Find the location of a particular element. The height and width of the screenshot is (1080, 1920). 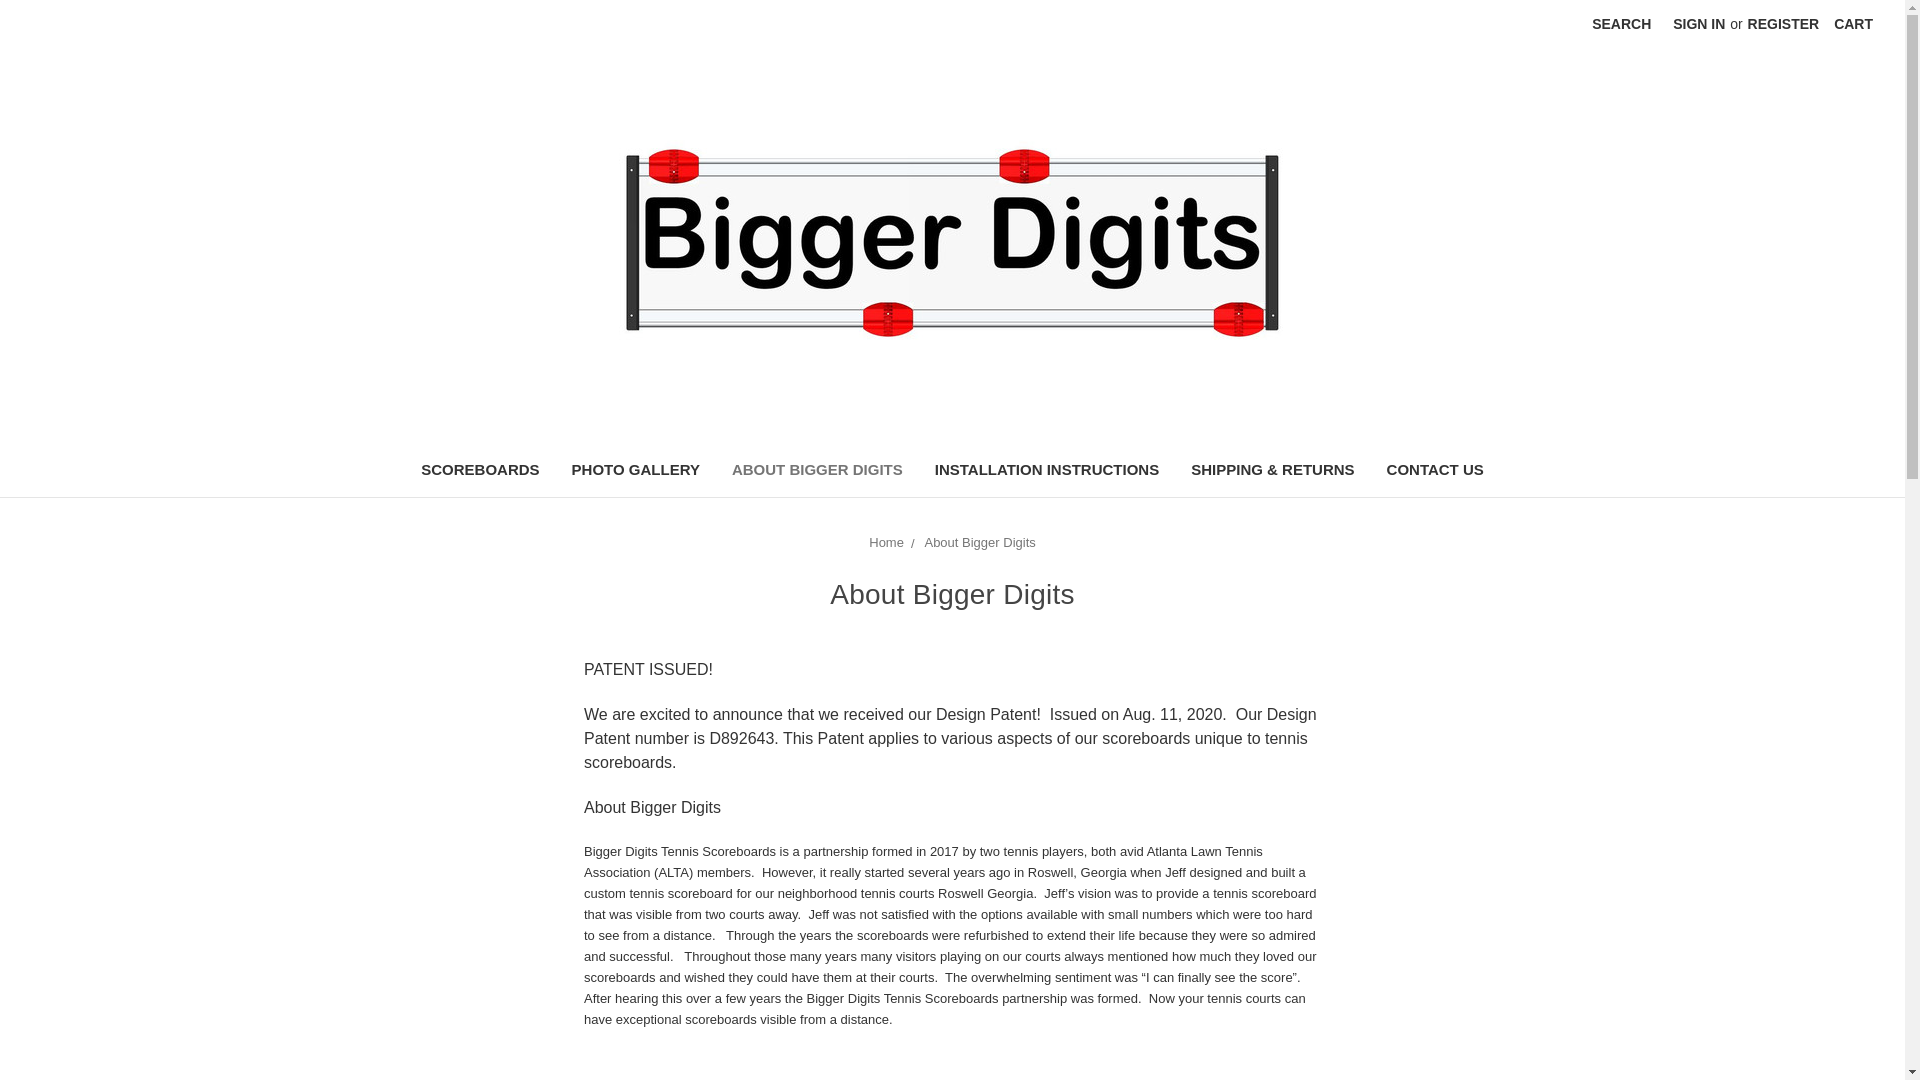

CART is located at coordinates (1852, 24).